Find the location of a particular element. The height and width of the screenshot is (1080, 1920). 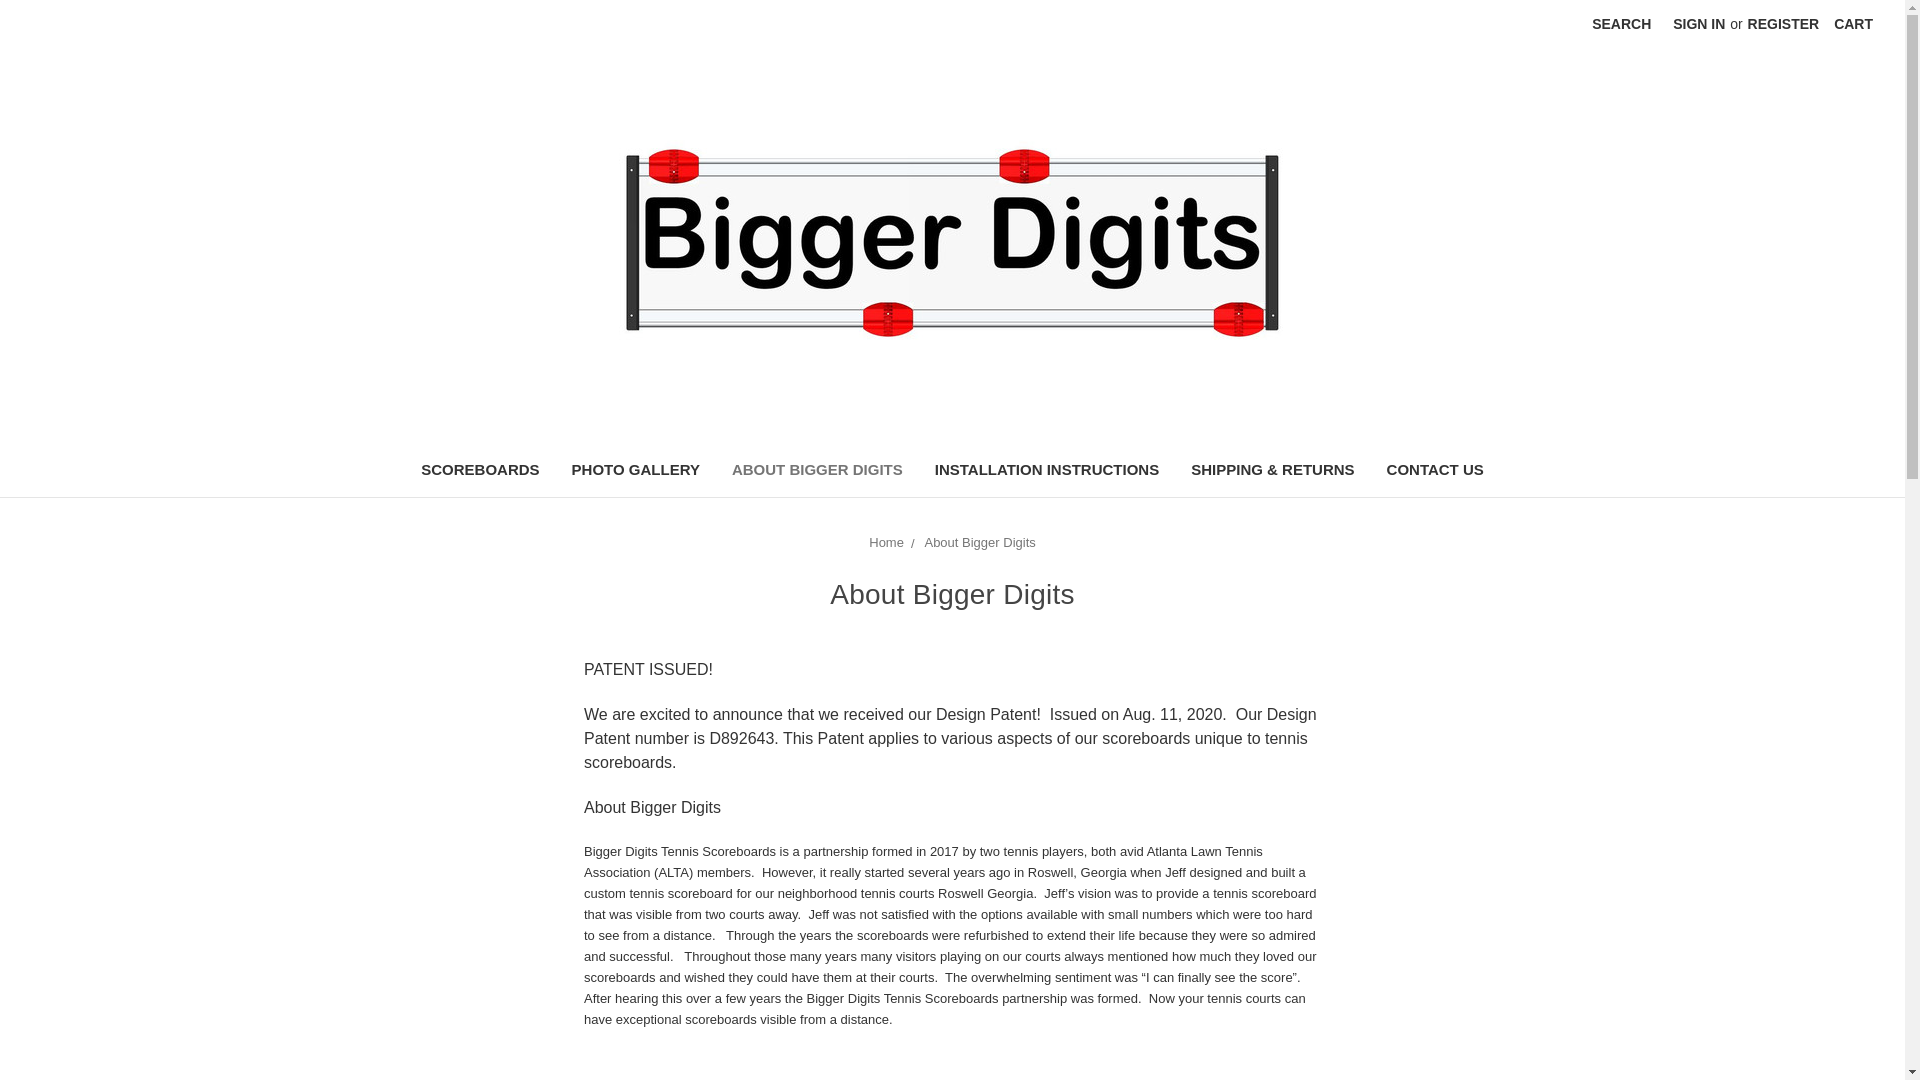

CART is located at coordinates (1852, 24).